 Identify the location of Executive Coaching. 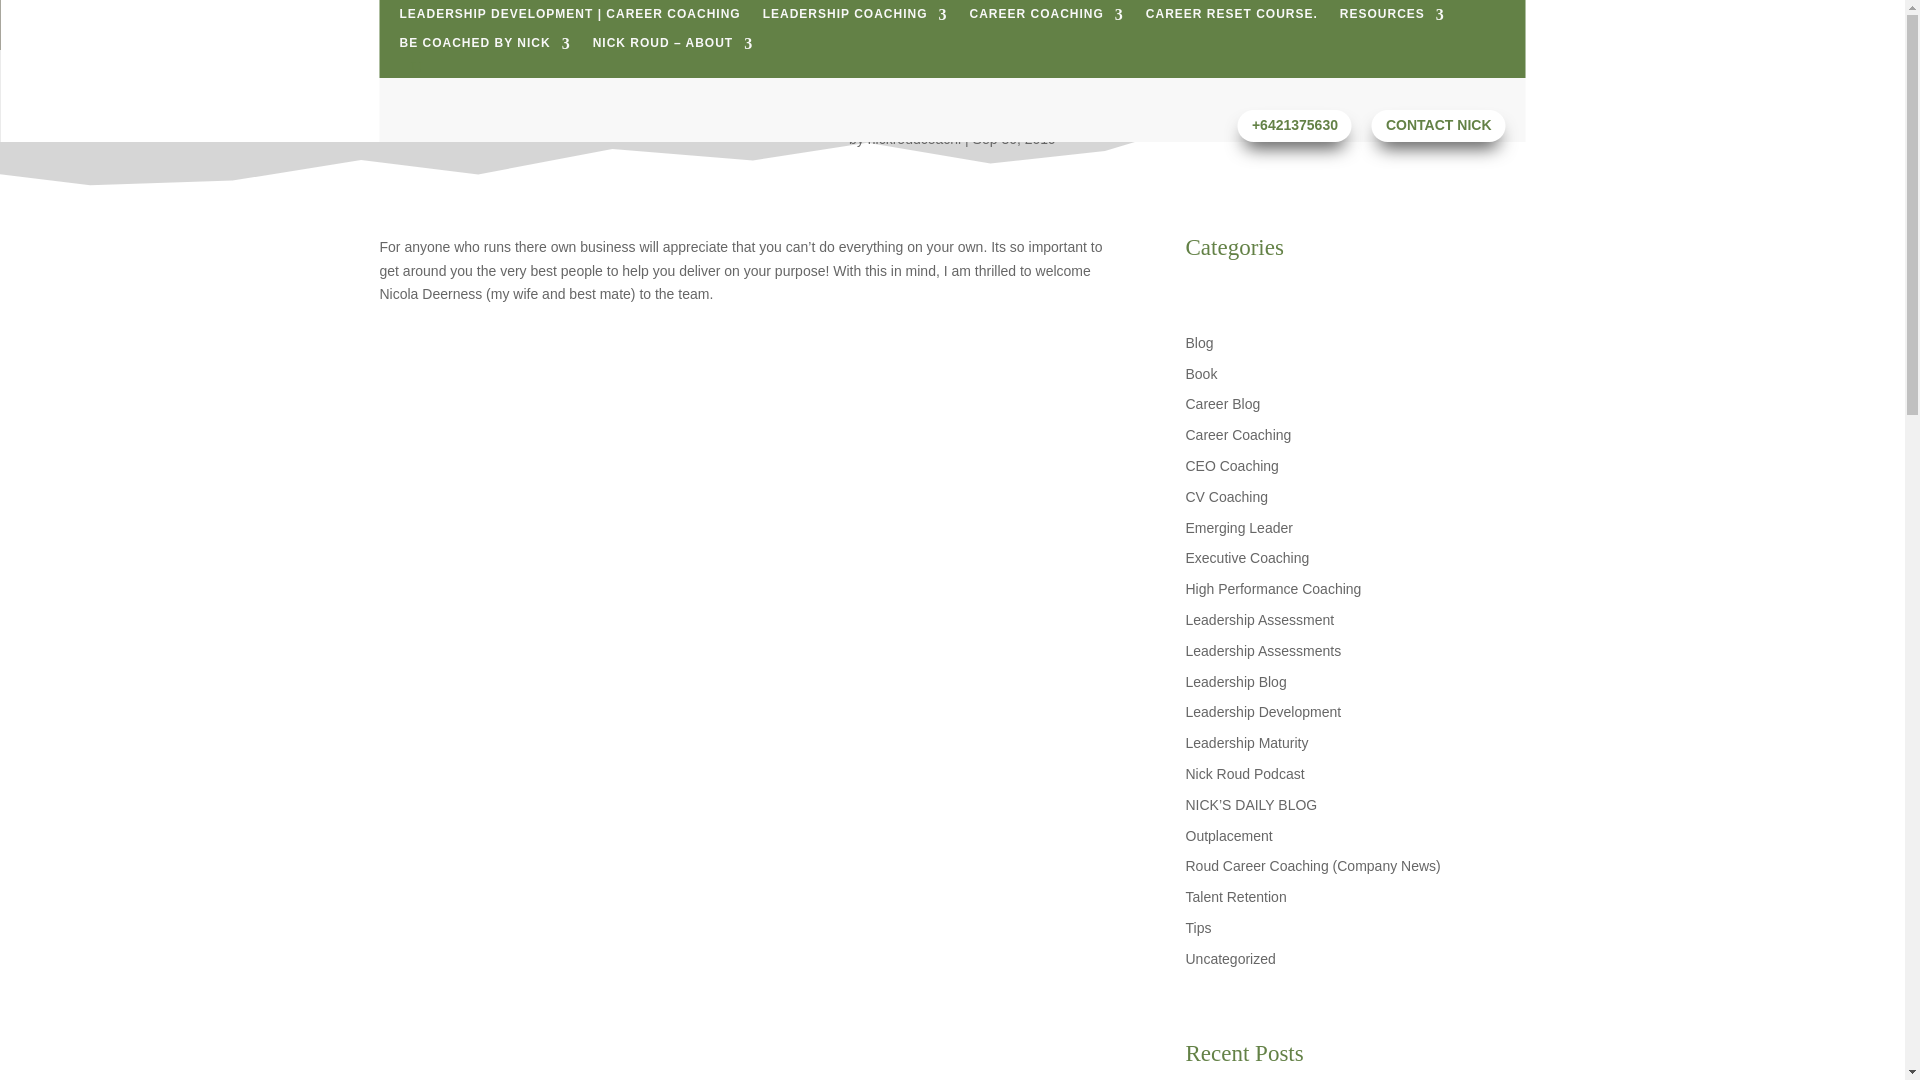
(1248, 557).